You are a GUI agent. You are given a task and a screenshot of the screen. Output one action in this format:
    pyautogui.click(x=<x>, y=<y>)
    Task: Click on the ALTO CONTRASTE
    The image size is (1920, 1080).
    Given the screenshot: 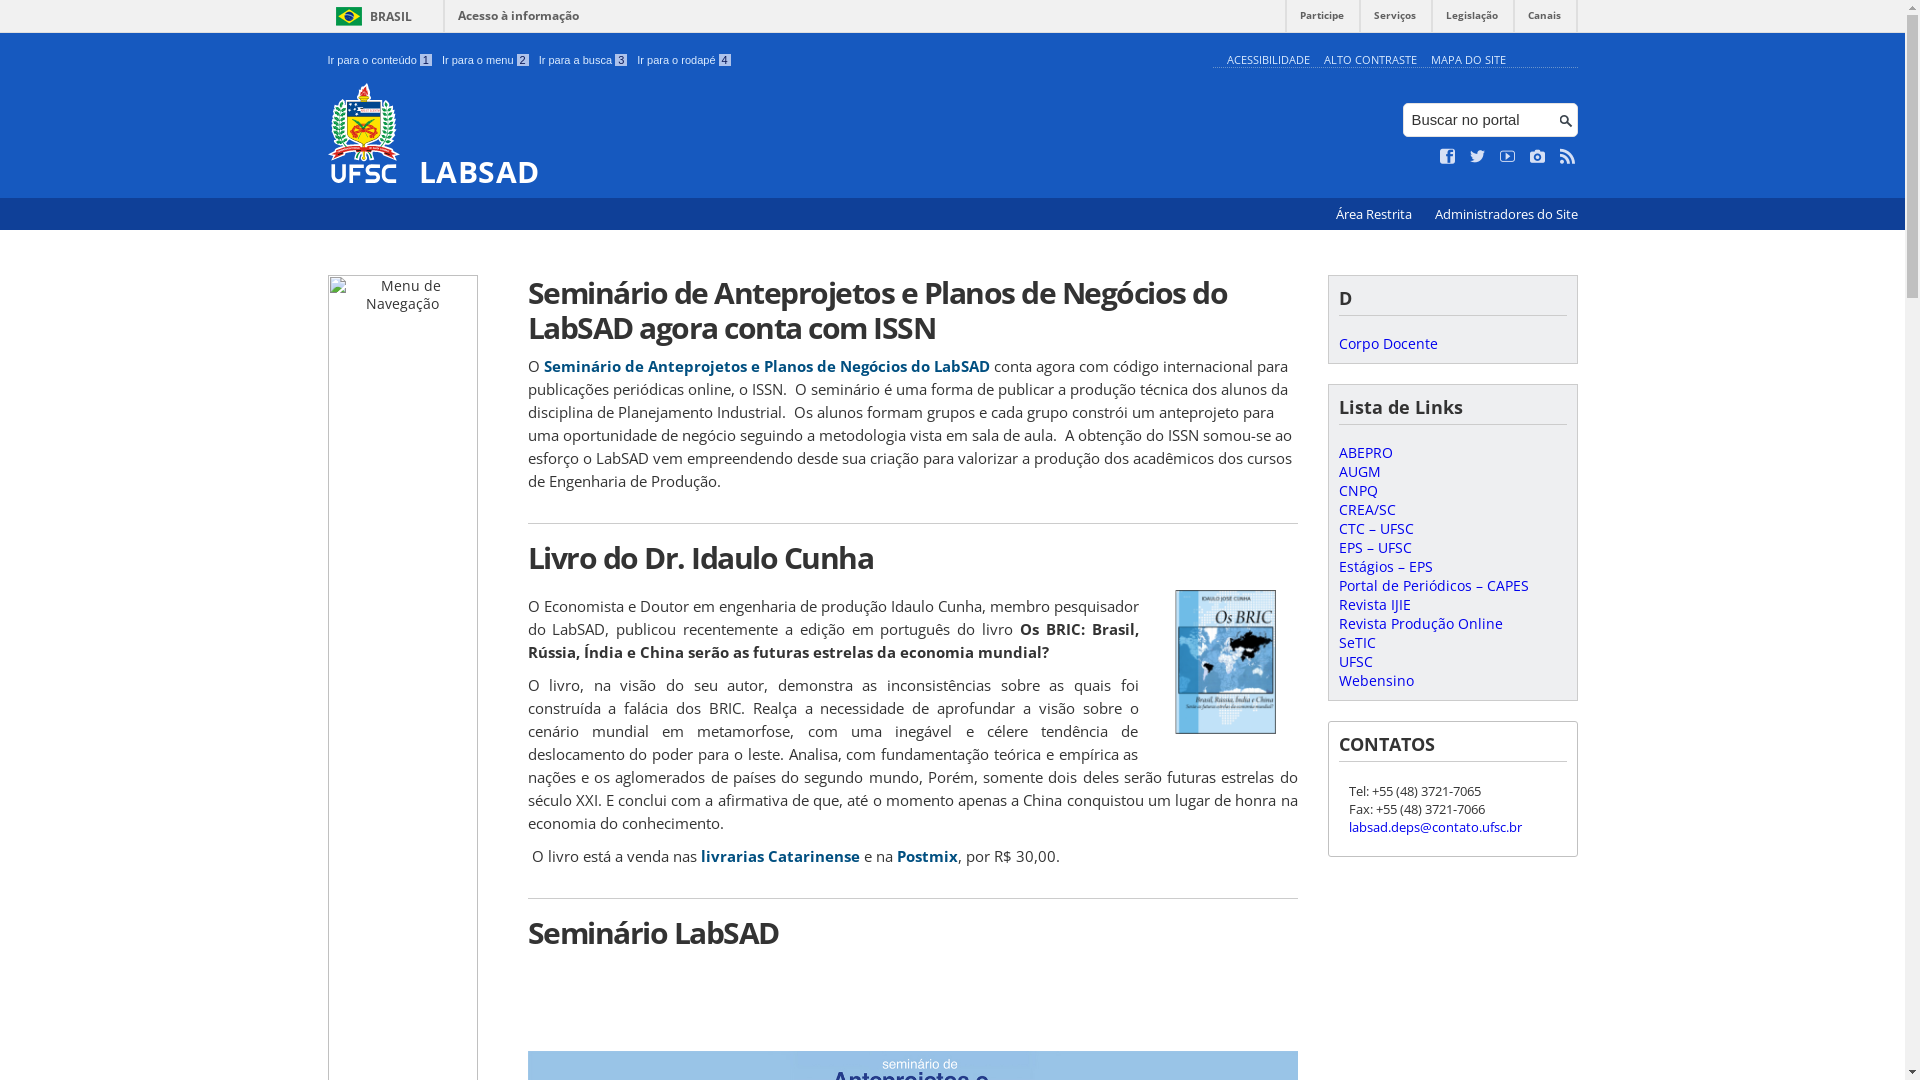 What is the action you would take?
    pyautogui.click(x=1370, y=60)
    